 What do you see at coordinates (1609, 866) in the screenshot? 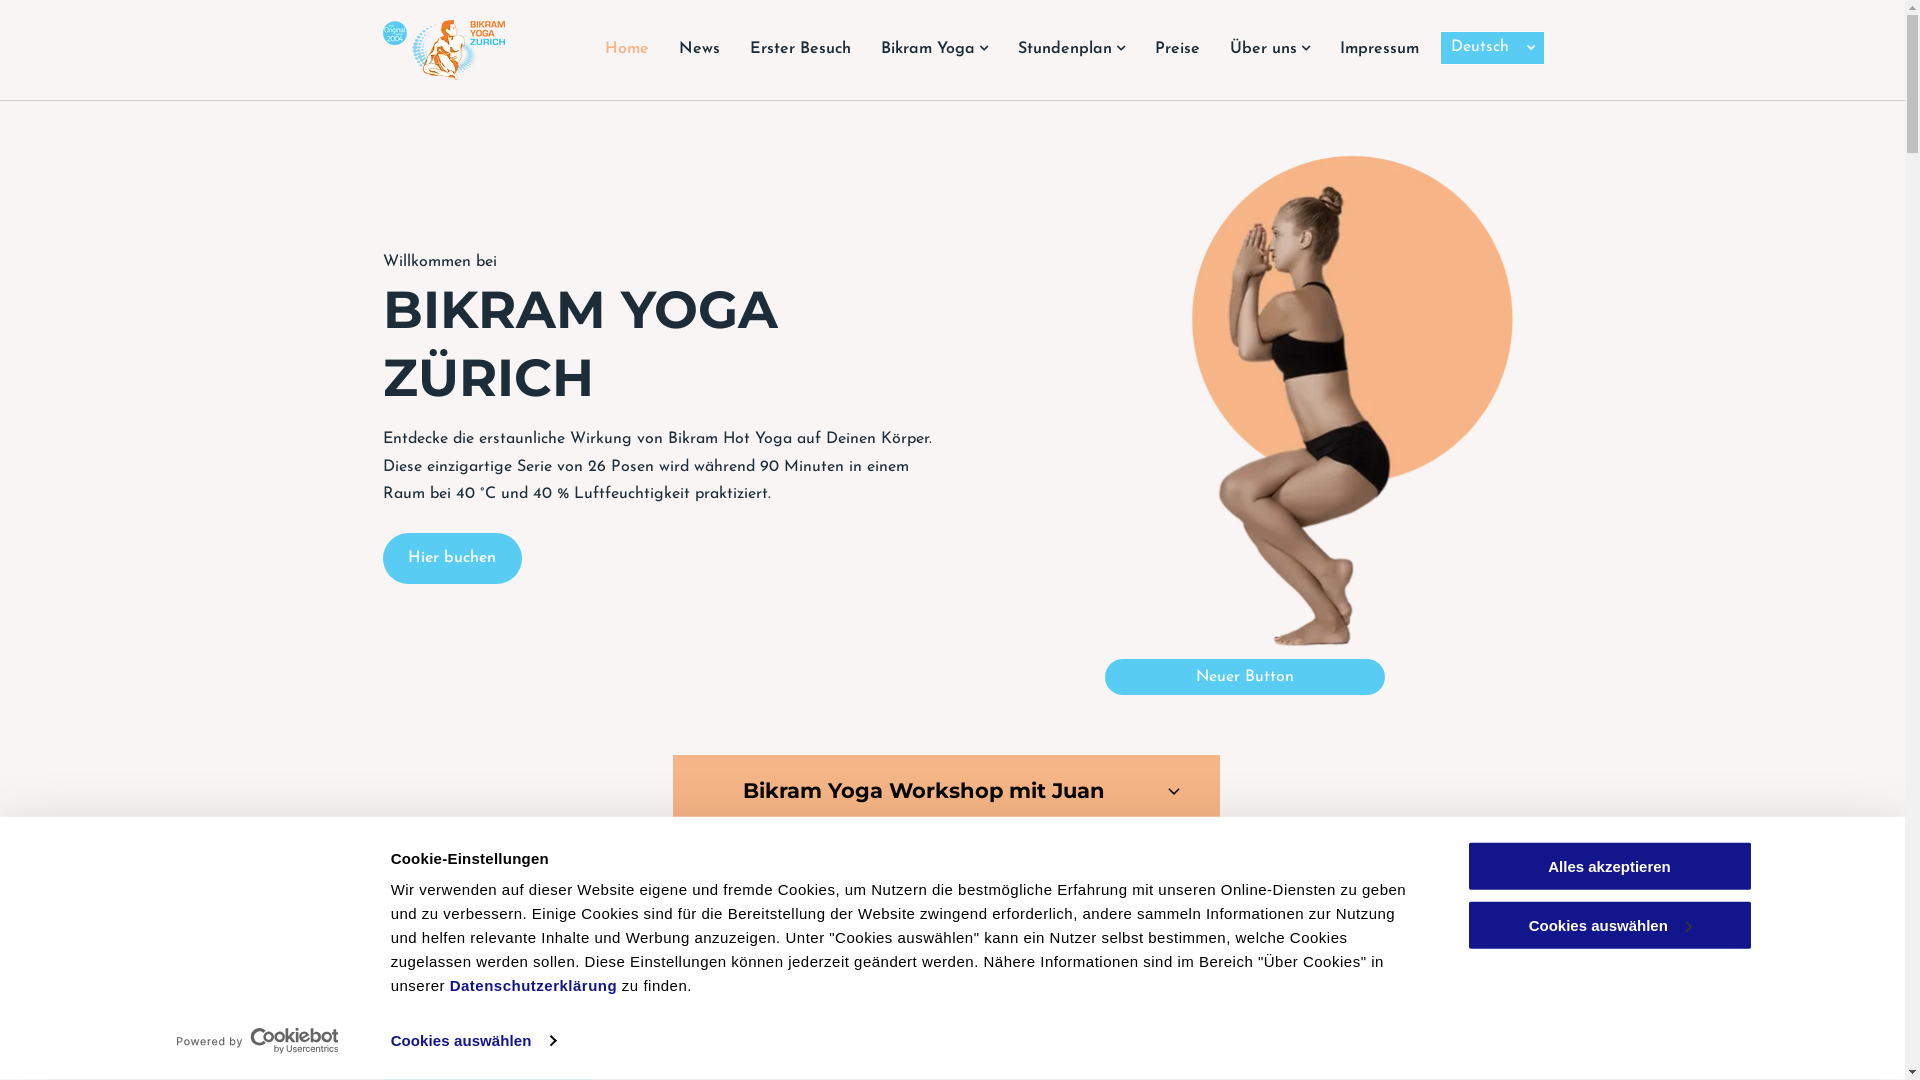
I see `Alles akzeptieren` at bounding box center [1609, 866].